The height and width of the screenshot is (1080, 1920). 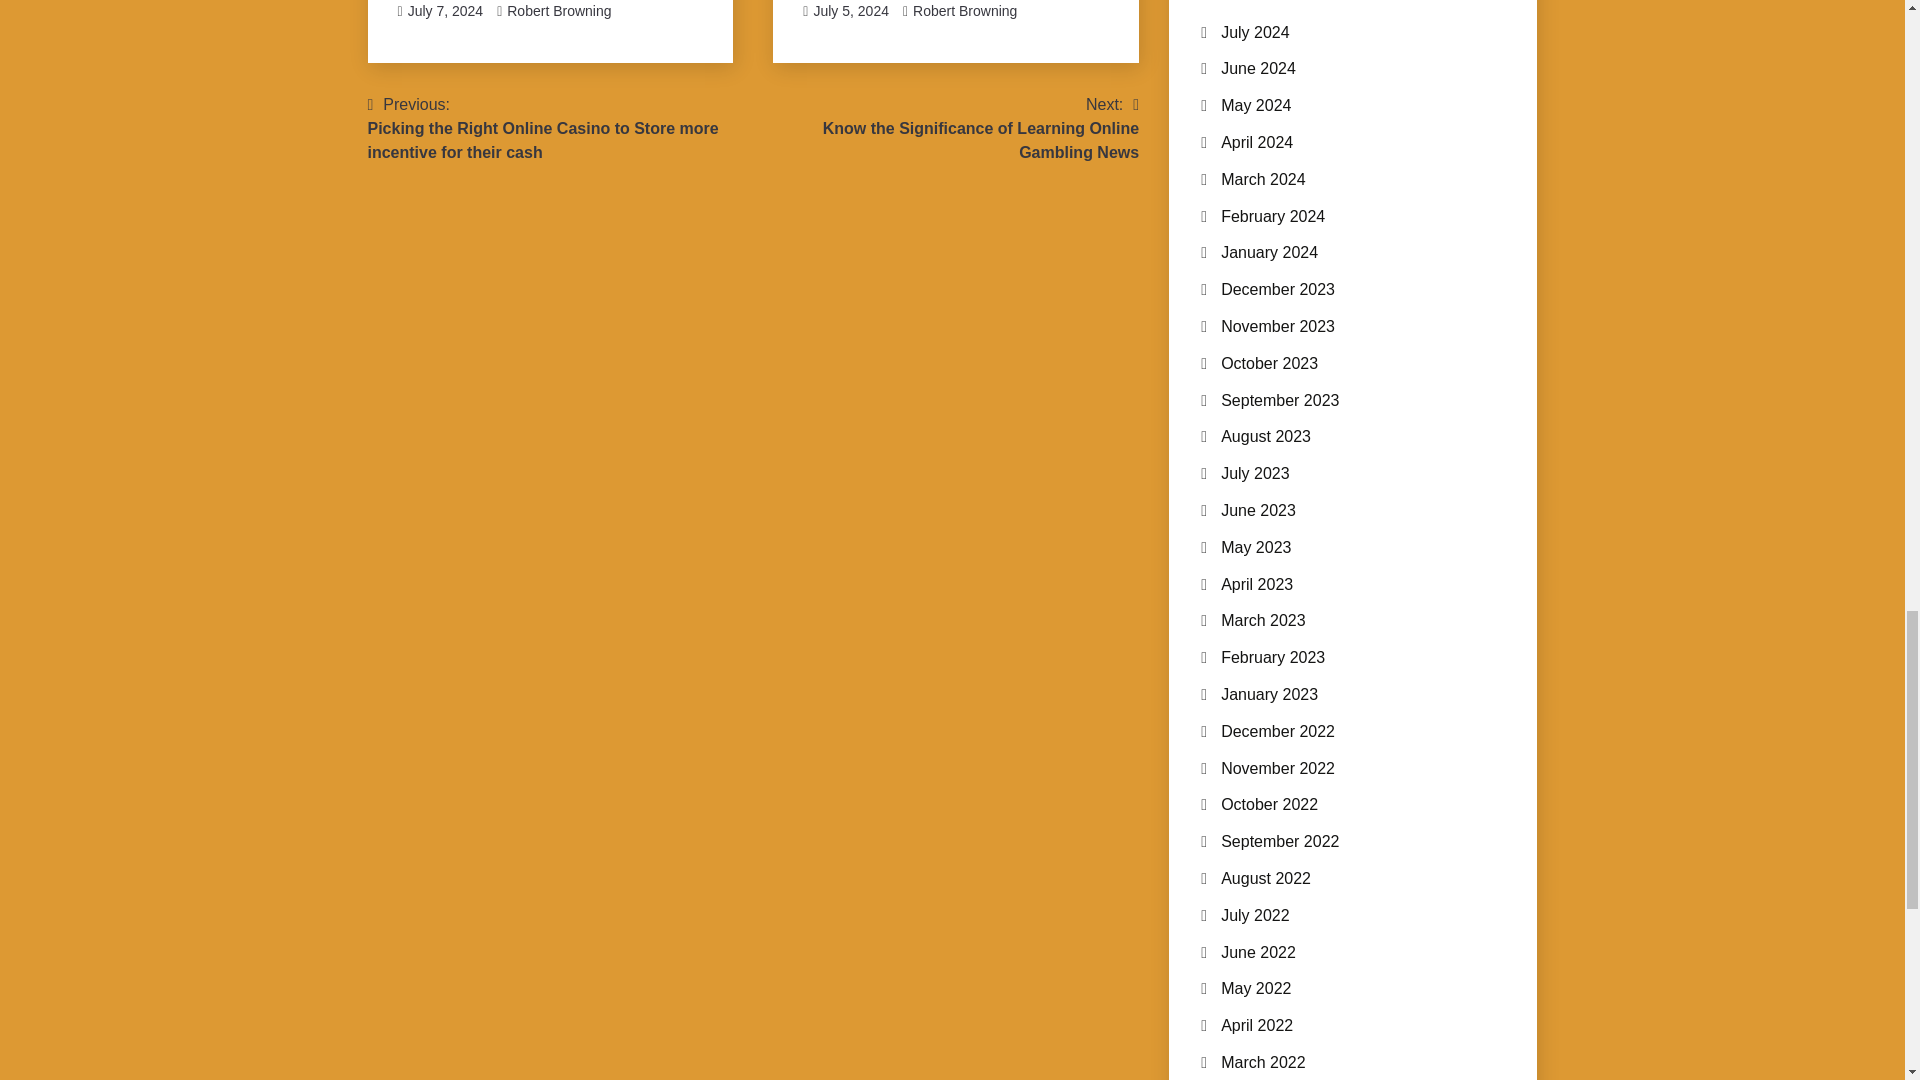 I want to click on Robert Browning, so click(x=558, y=11).